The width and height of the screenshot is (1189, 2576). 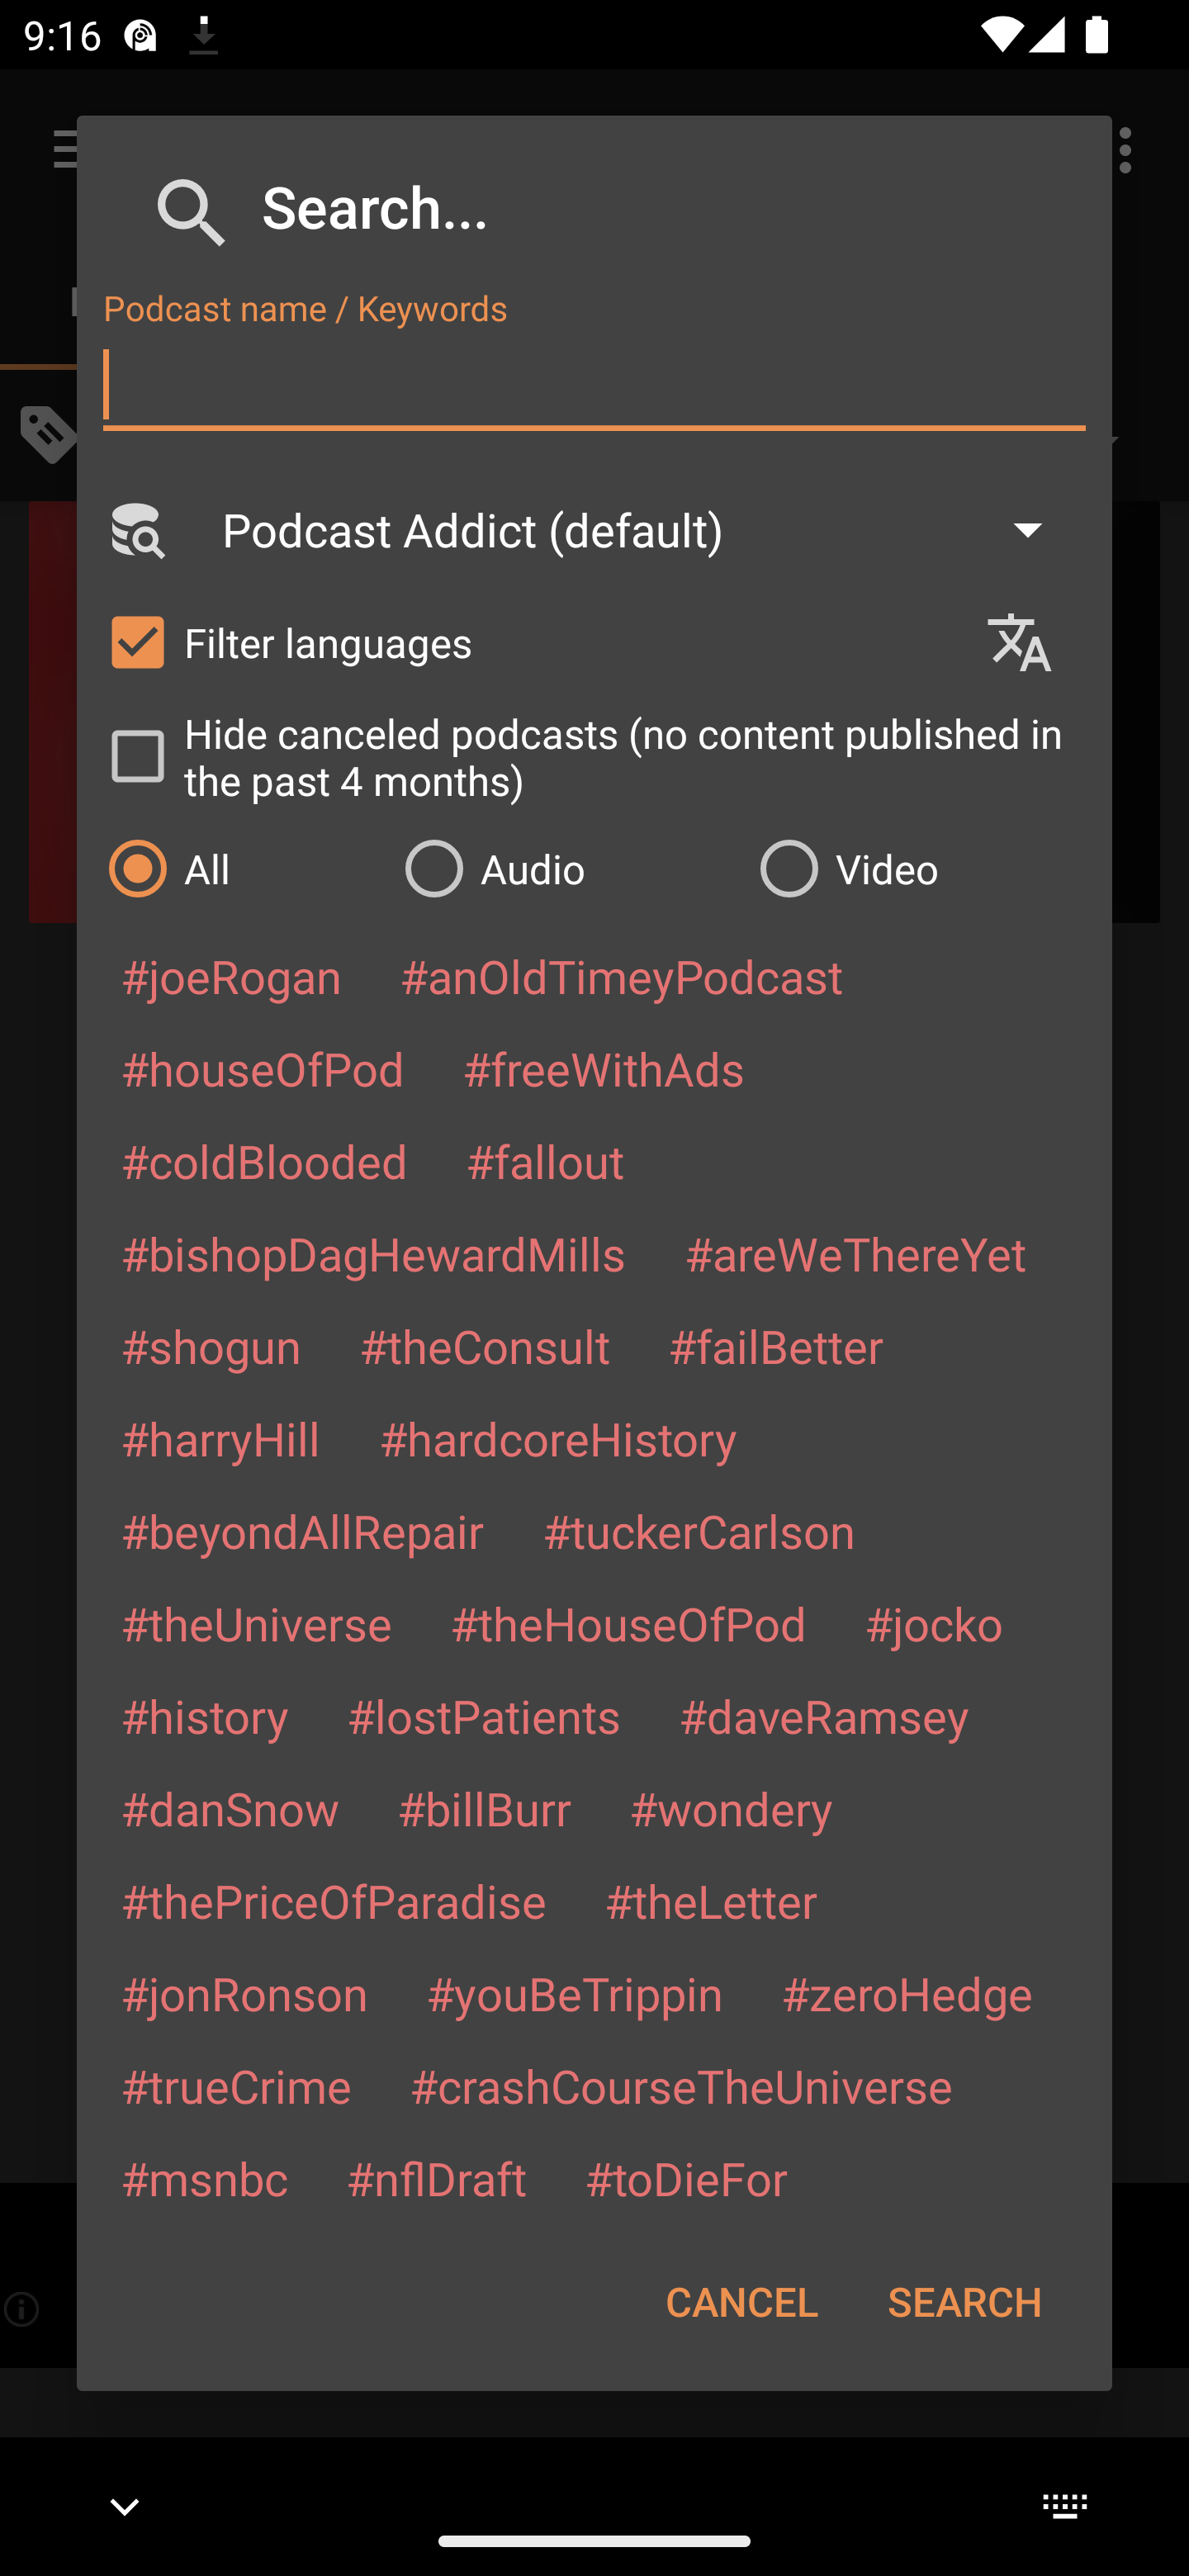 What do you see at coordinates (824, 1716) in the screenshot?
I see `#daveRamsey` at bounding box center [824, 1716].